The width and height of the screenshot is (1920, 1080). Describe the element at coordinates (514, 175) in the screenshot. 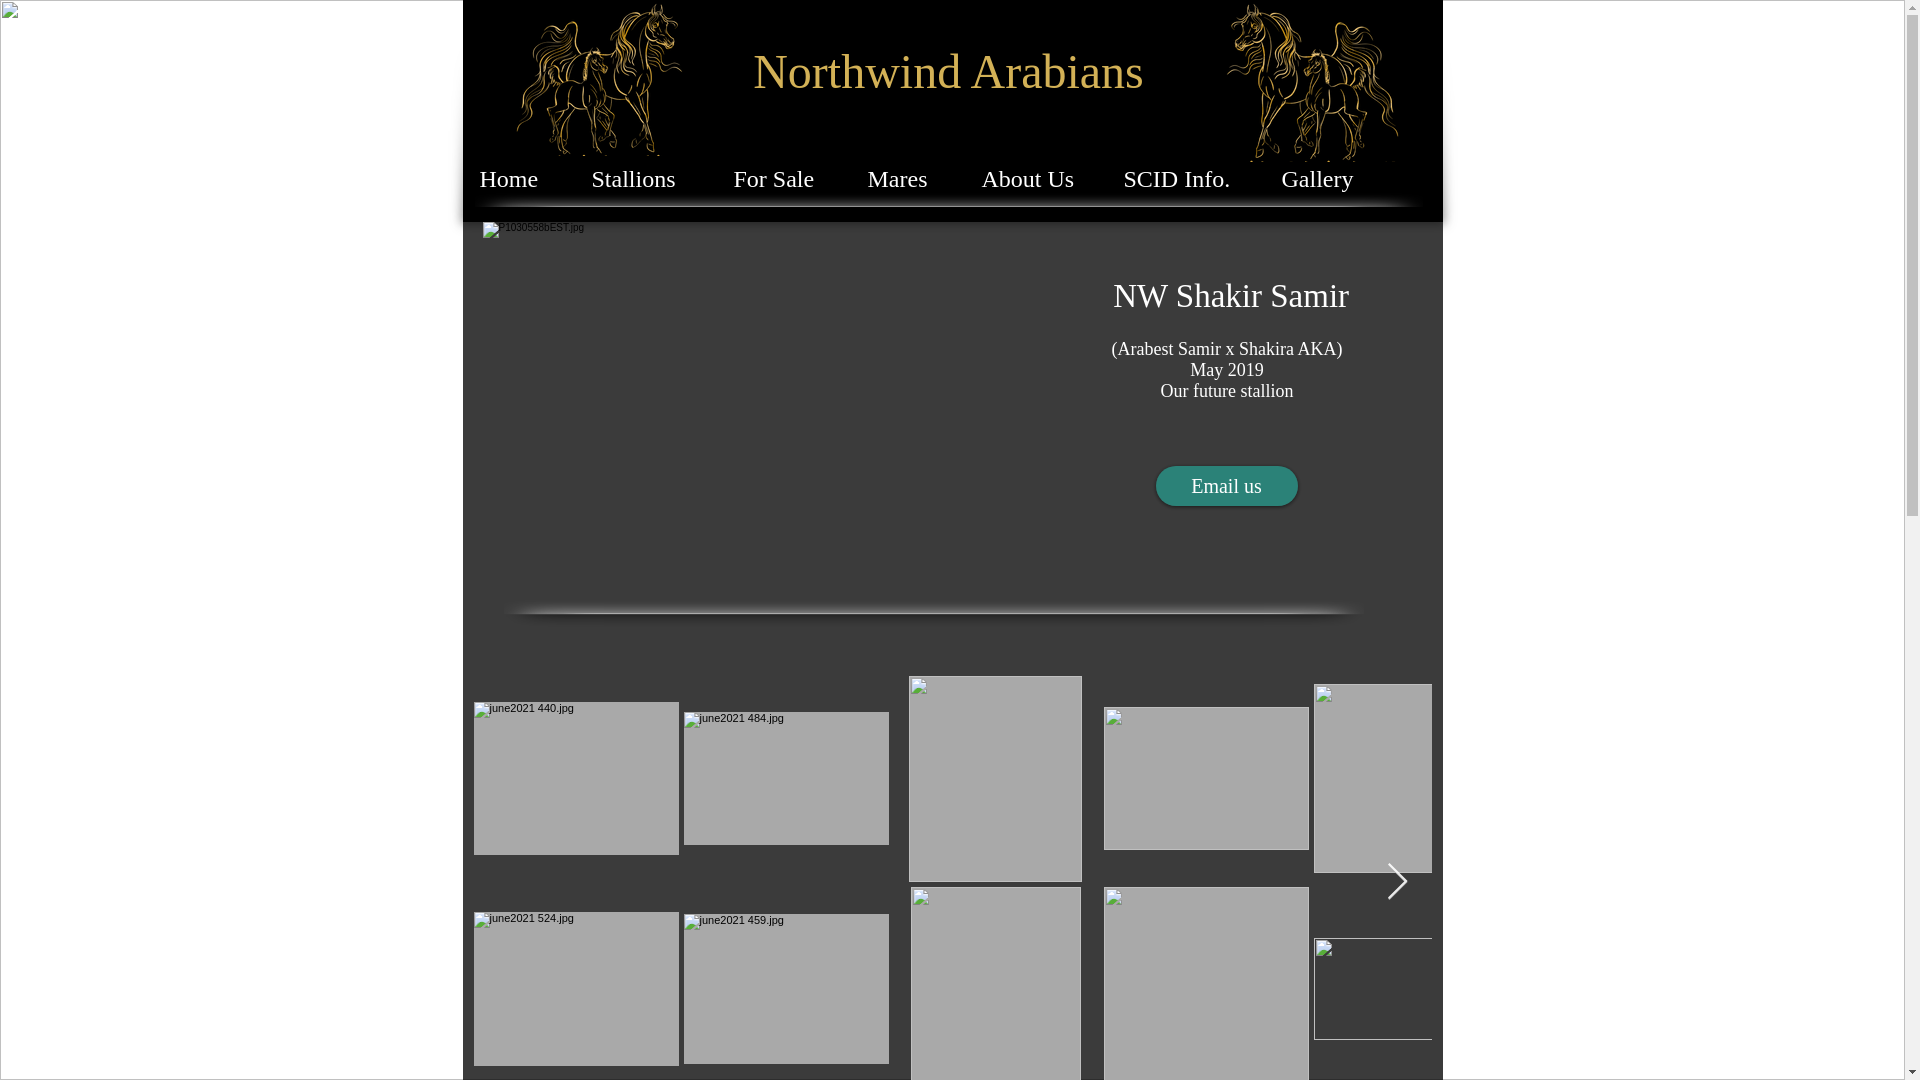

I see `Home` at that location.